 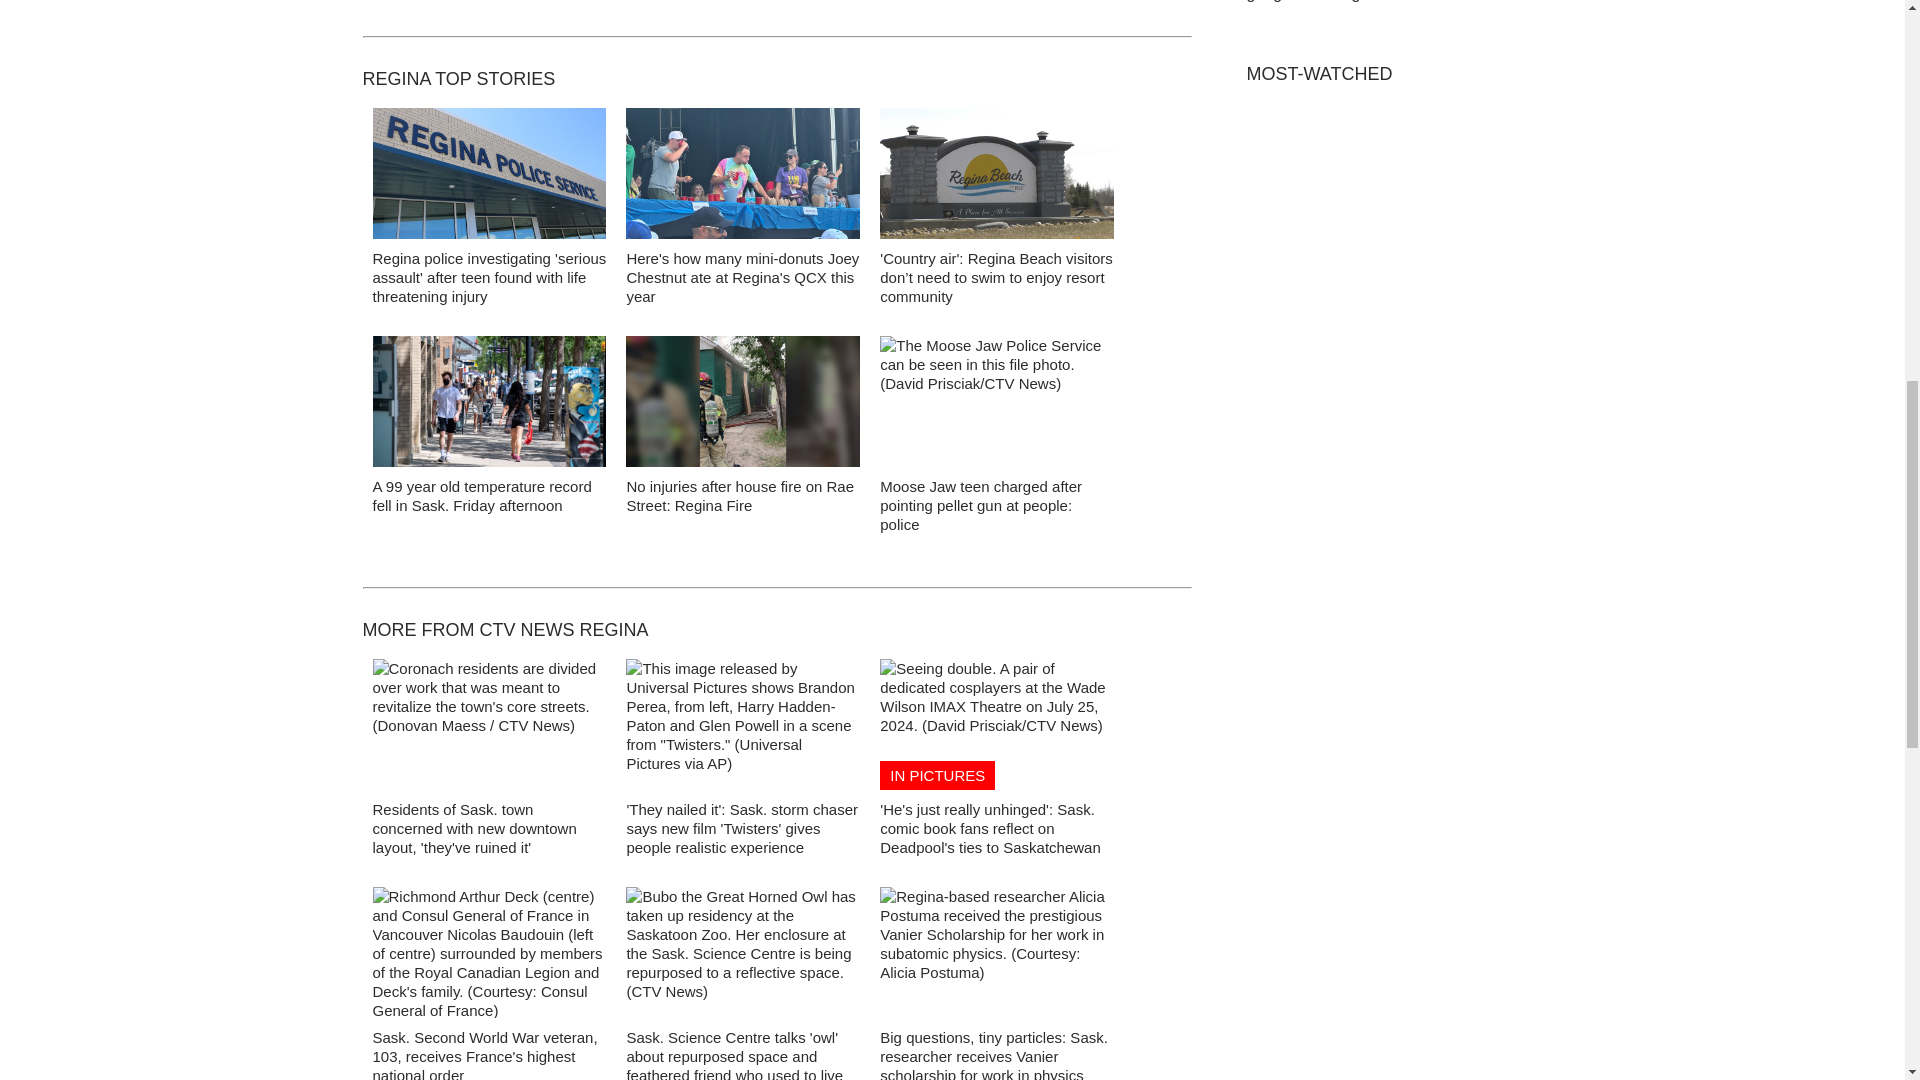 What do you see at coordinates (489, 174) in the screenshot?
I see `Regina police` at bounding box center [489, 174].